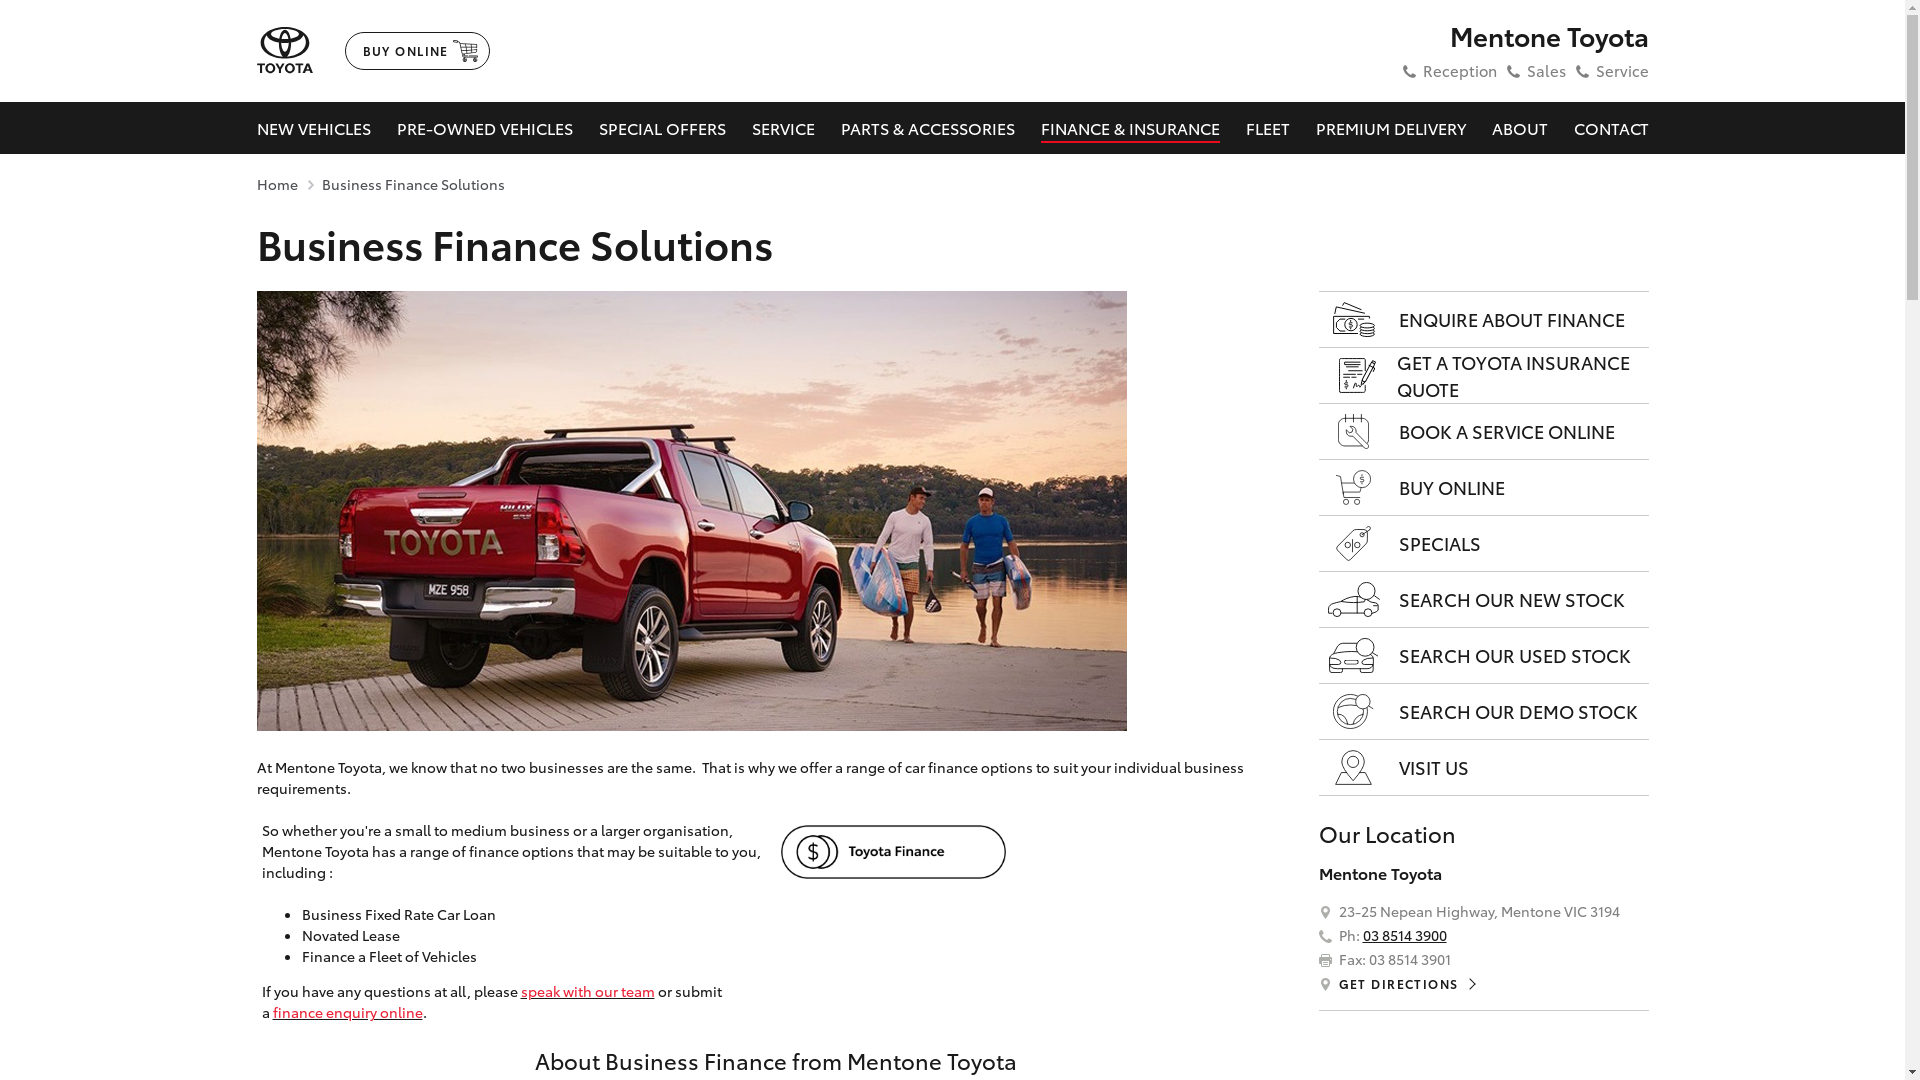  Describe the element at coordinates (1546, 70) in the screenshot. I see `Sales` at that location.